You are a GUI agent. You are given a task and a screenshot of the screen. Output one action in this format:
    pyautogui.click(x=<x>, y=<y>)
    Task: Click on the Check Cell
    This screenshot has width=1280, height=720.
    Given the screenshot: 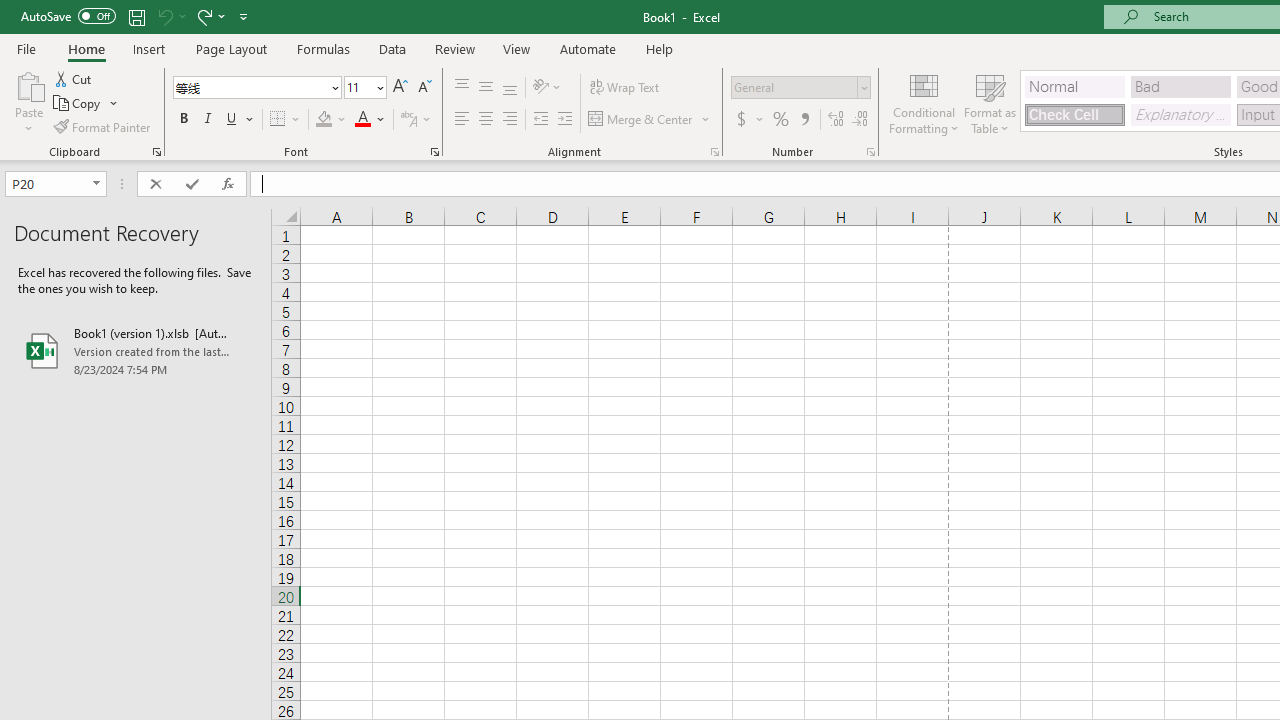 What is the action you would take?
    pyautogui.click(x=1074, y=114)
    